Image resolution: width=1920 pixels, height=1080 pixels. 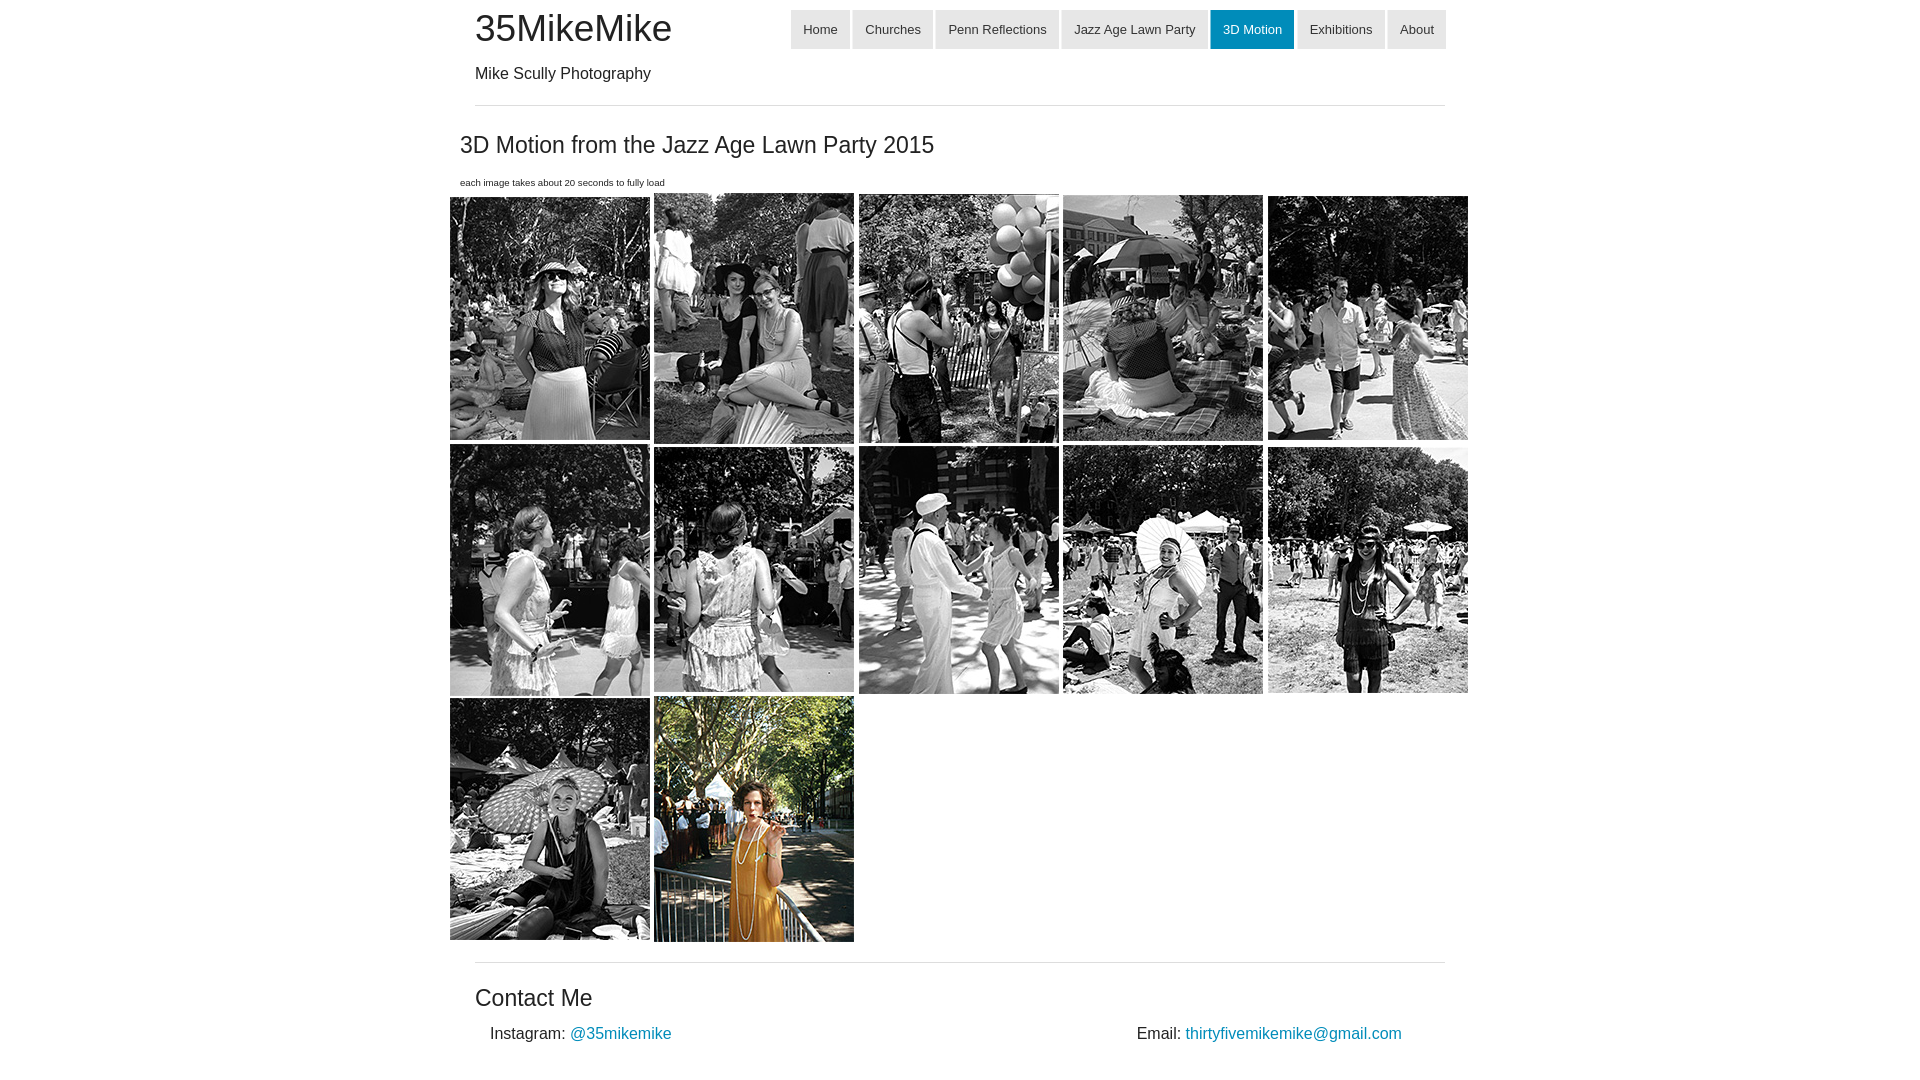 What do you see at coordinates (892, 30) in the screenshot?
I see `Churches` at bounding box center [892, 30].